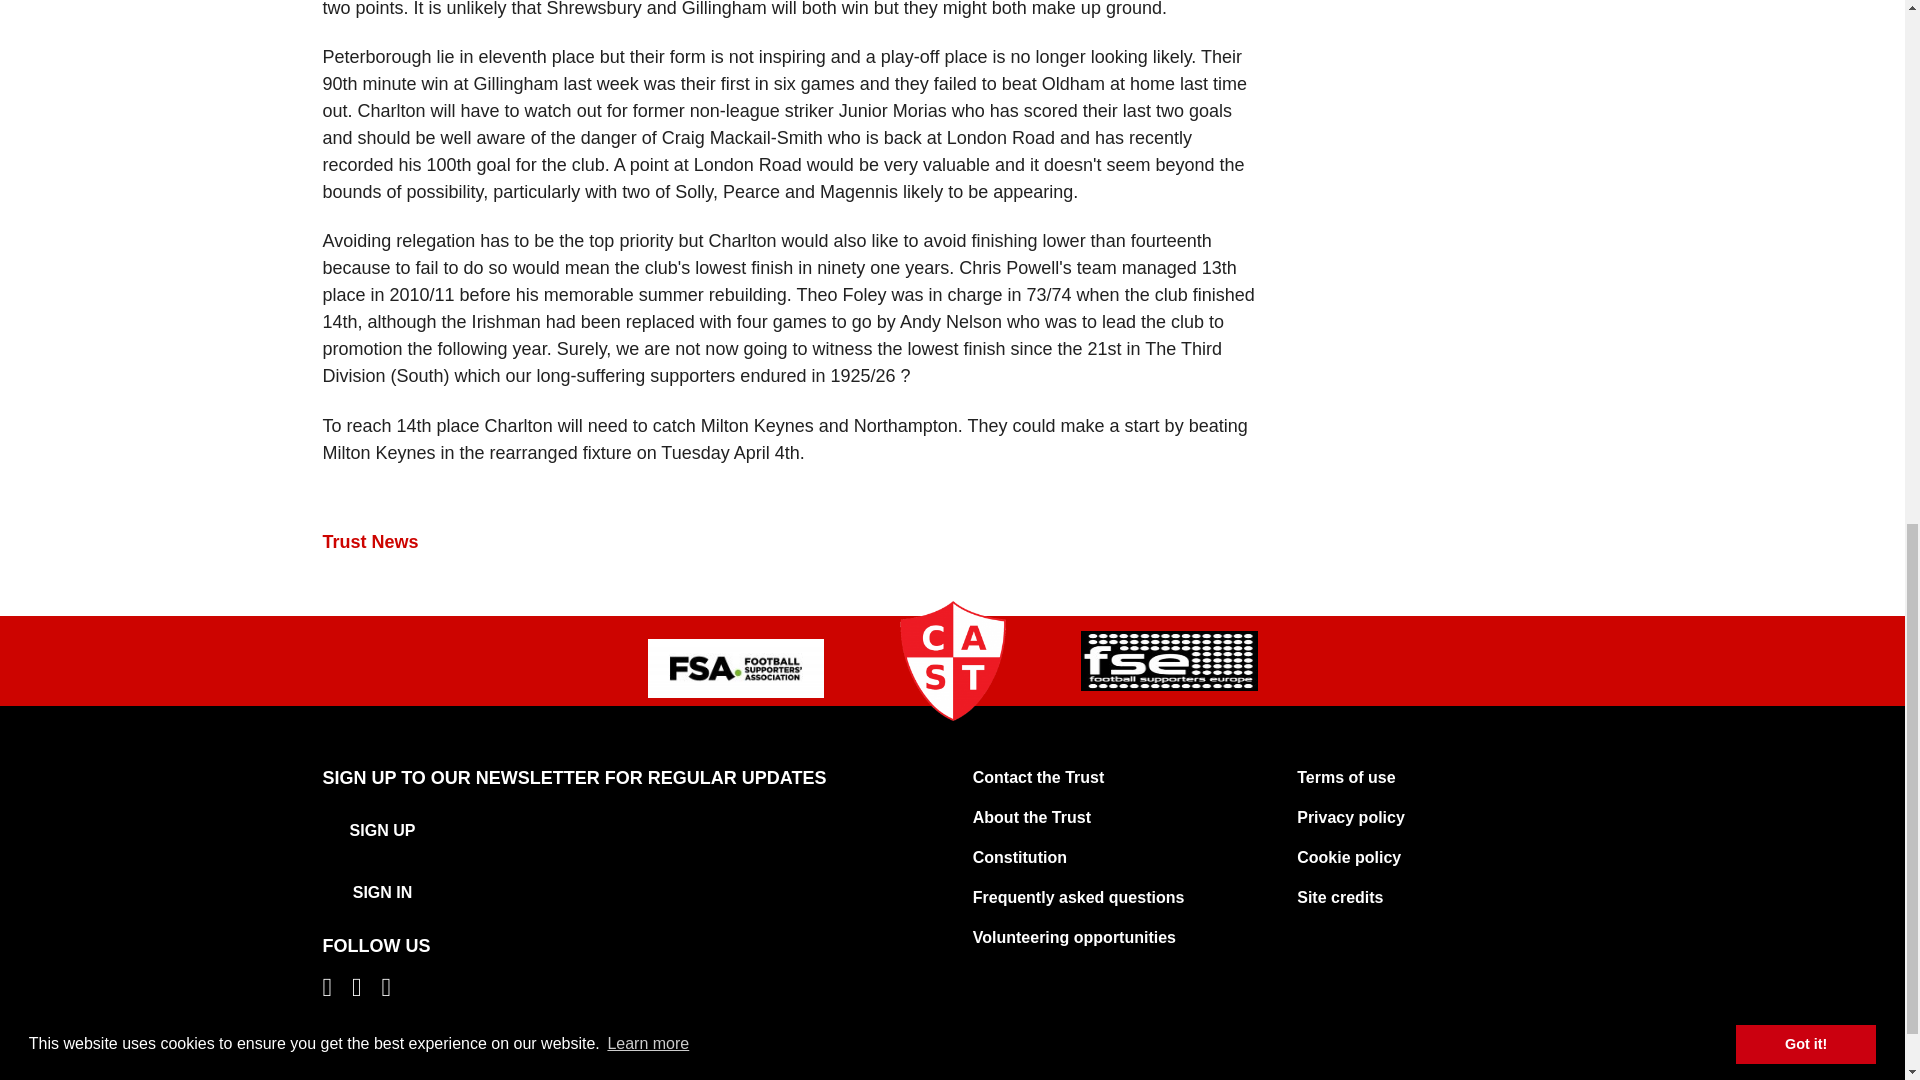 The width and height of the screenshot is (1920, 1080). Describe the element at coordinates (370, 542) in the screenshot. I see `Trust News` at that location.